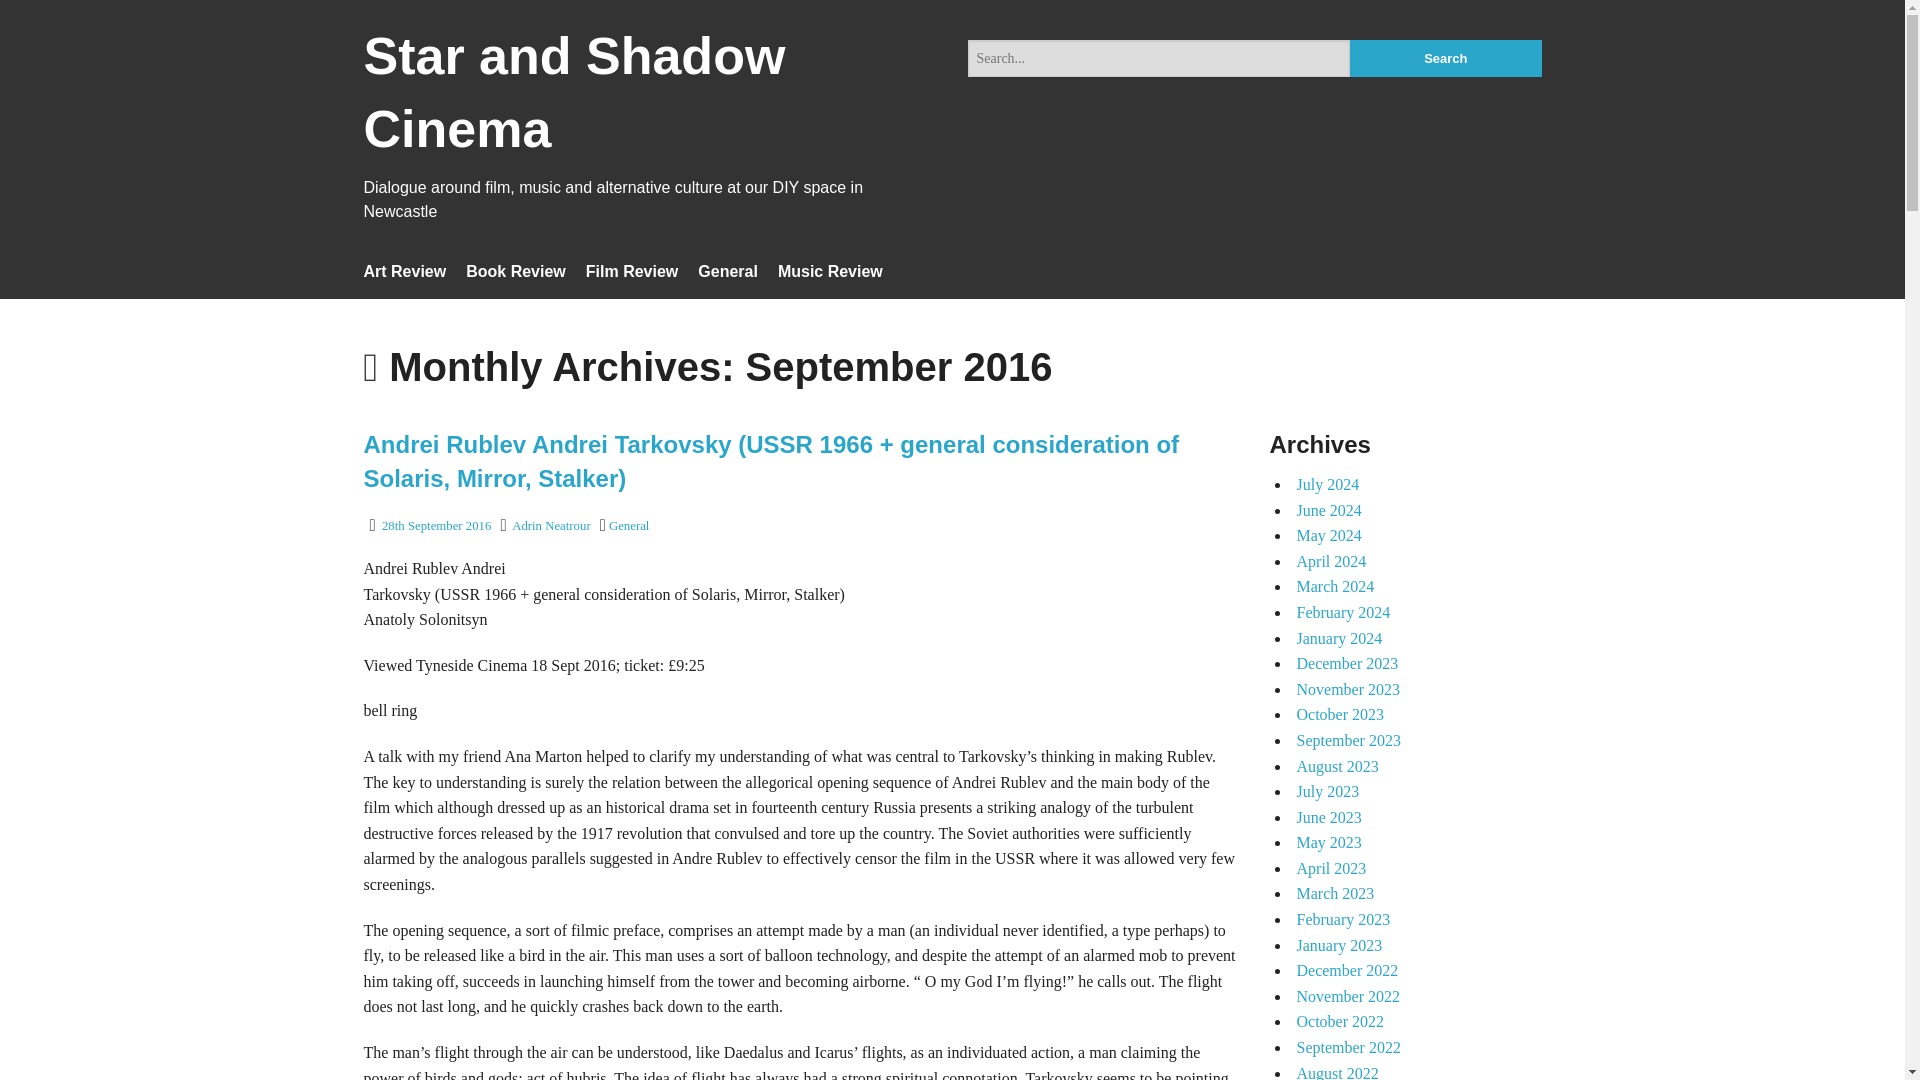 The height and width of the screenshot is (1080, 1920). Describe the element at coordinates (1328, 484) in the screenshot. I see `July 2024` at that location.